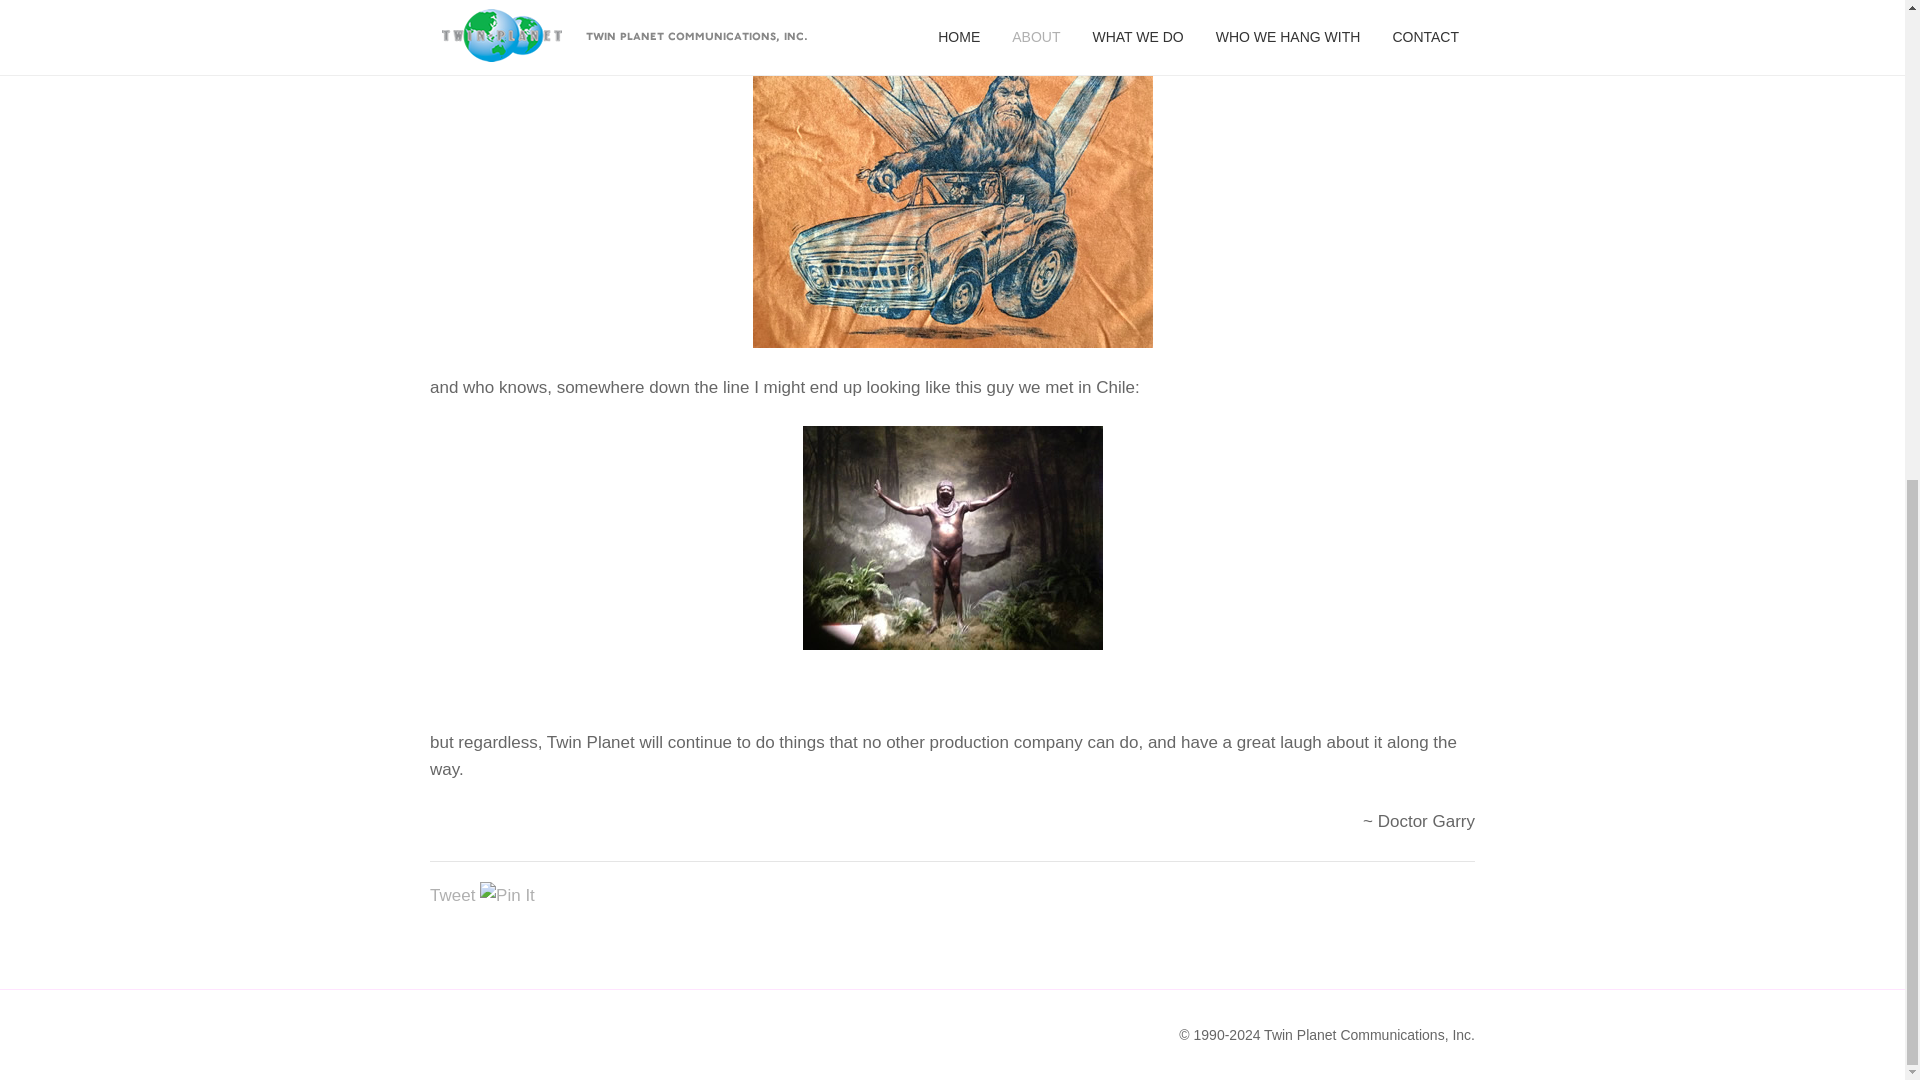 This screenshot has height=1080, width=1920. Describe the element at coordinates (508, 896) in the screenshot. I see `Pin It` at that location.